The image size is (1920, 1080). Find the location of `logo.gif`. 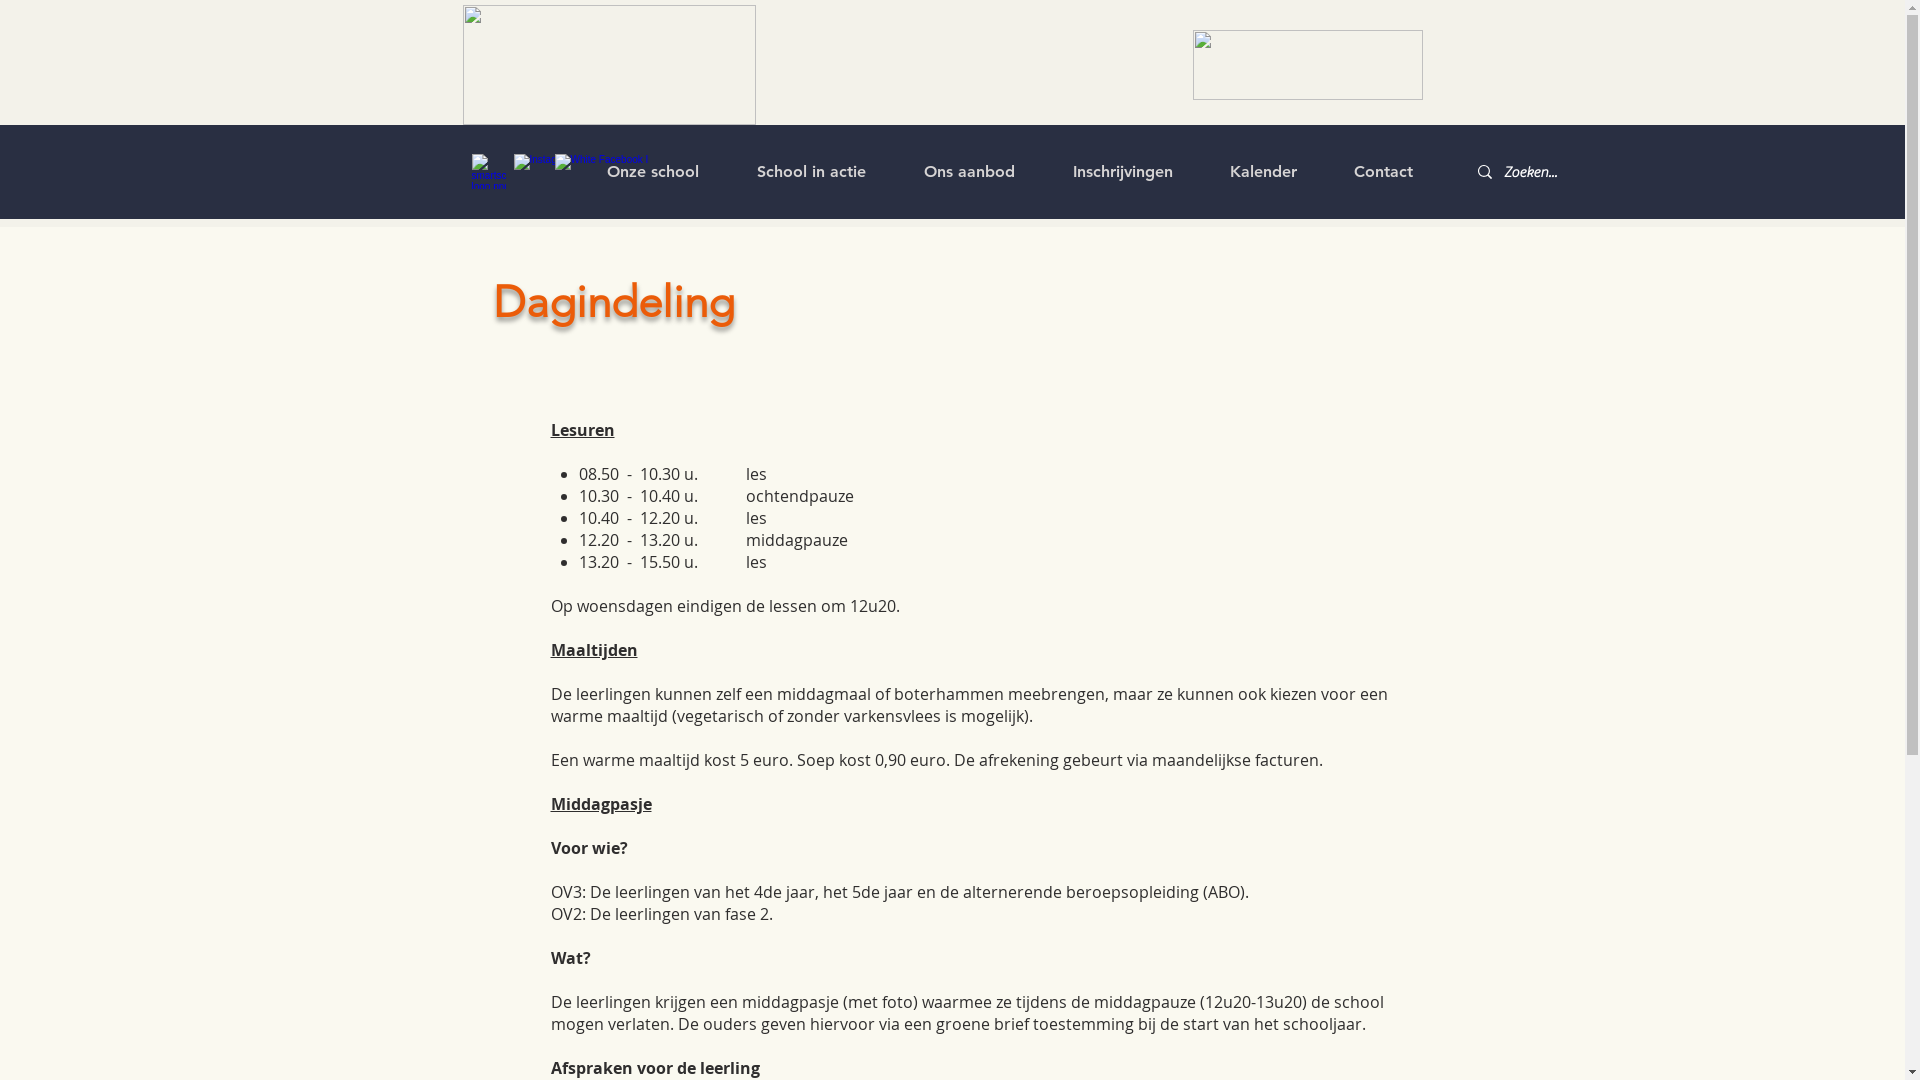

logo.gif is located at coordinates (1307, 65).